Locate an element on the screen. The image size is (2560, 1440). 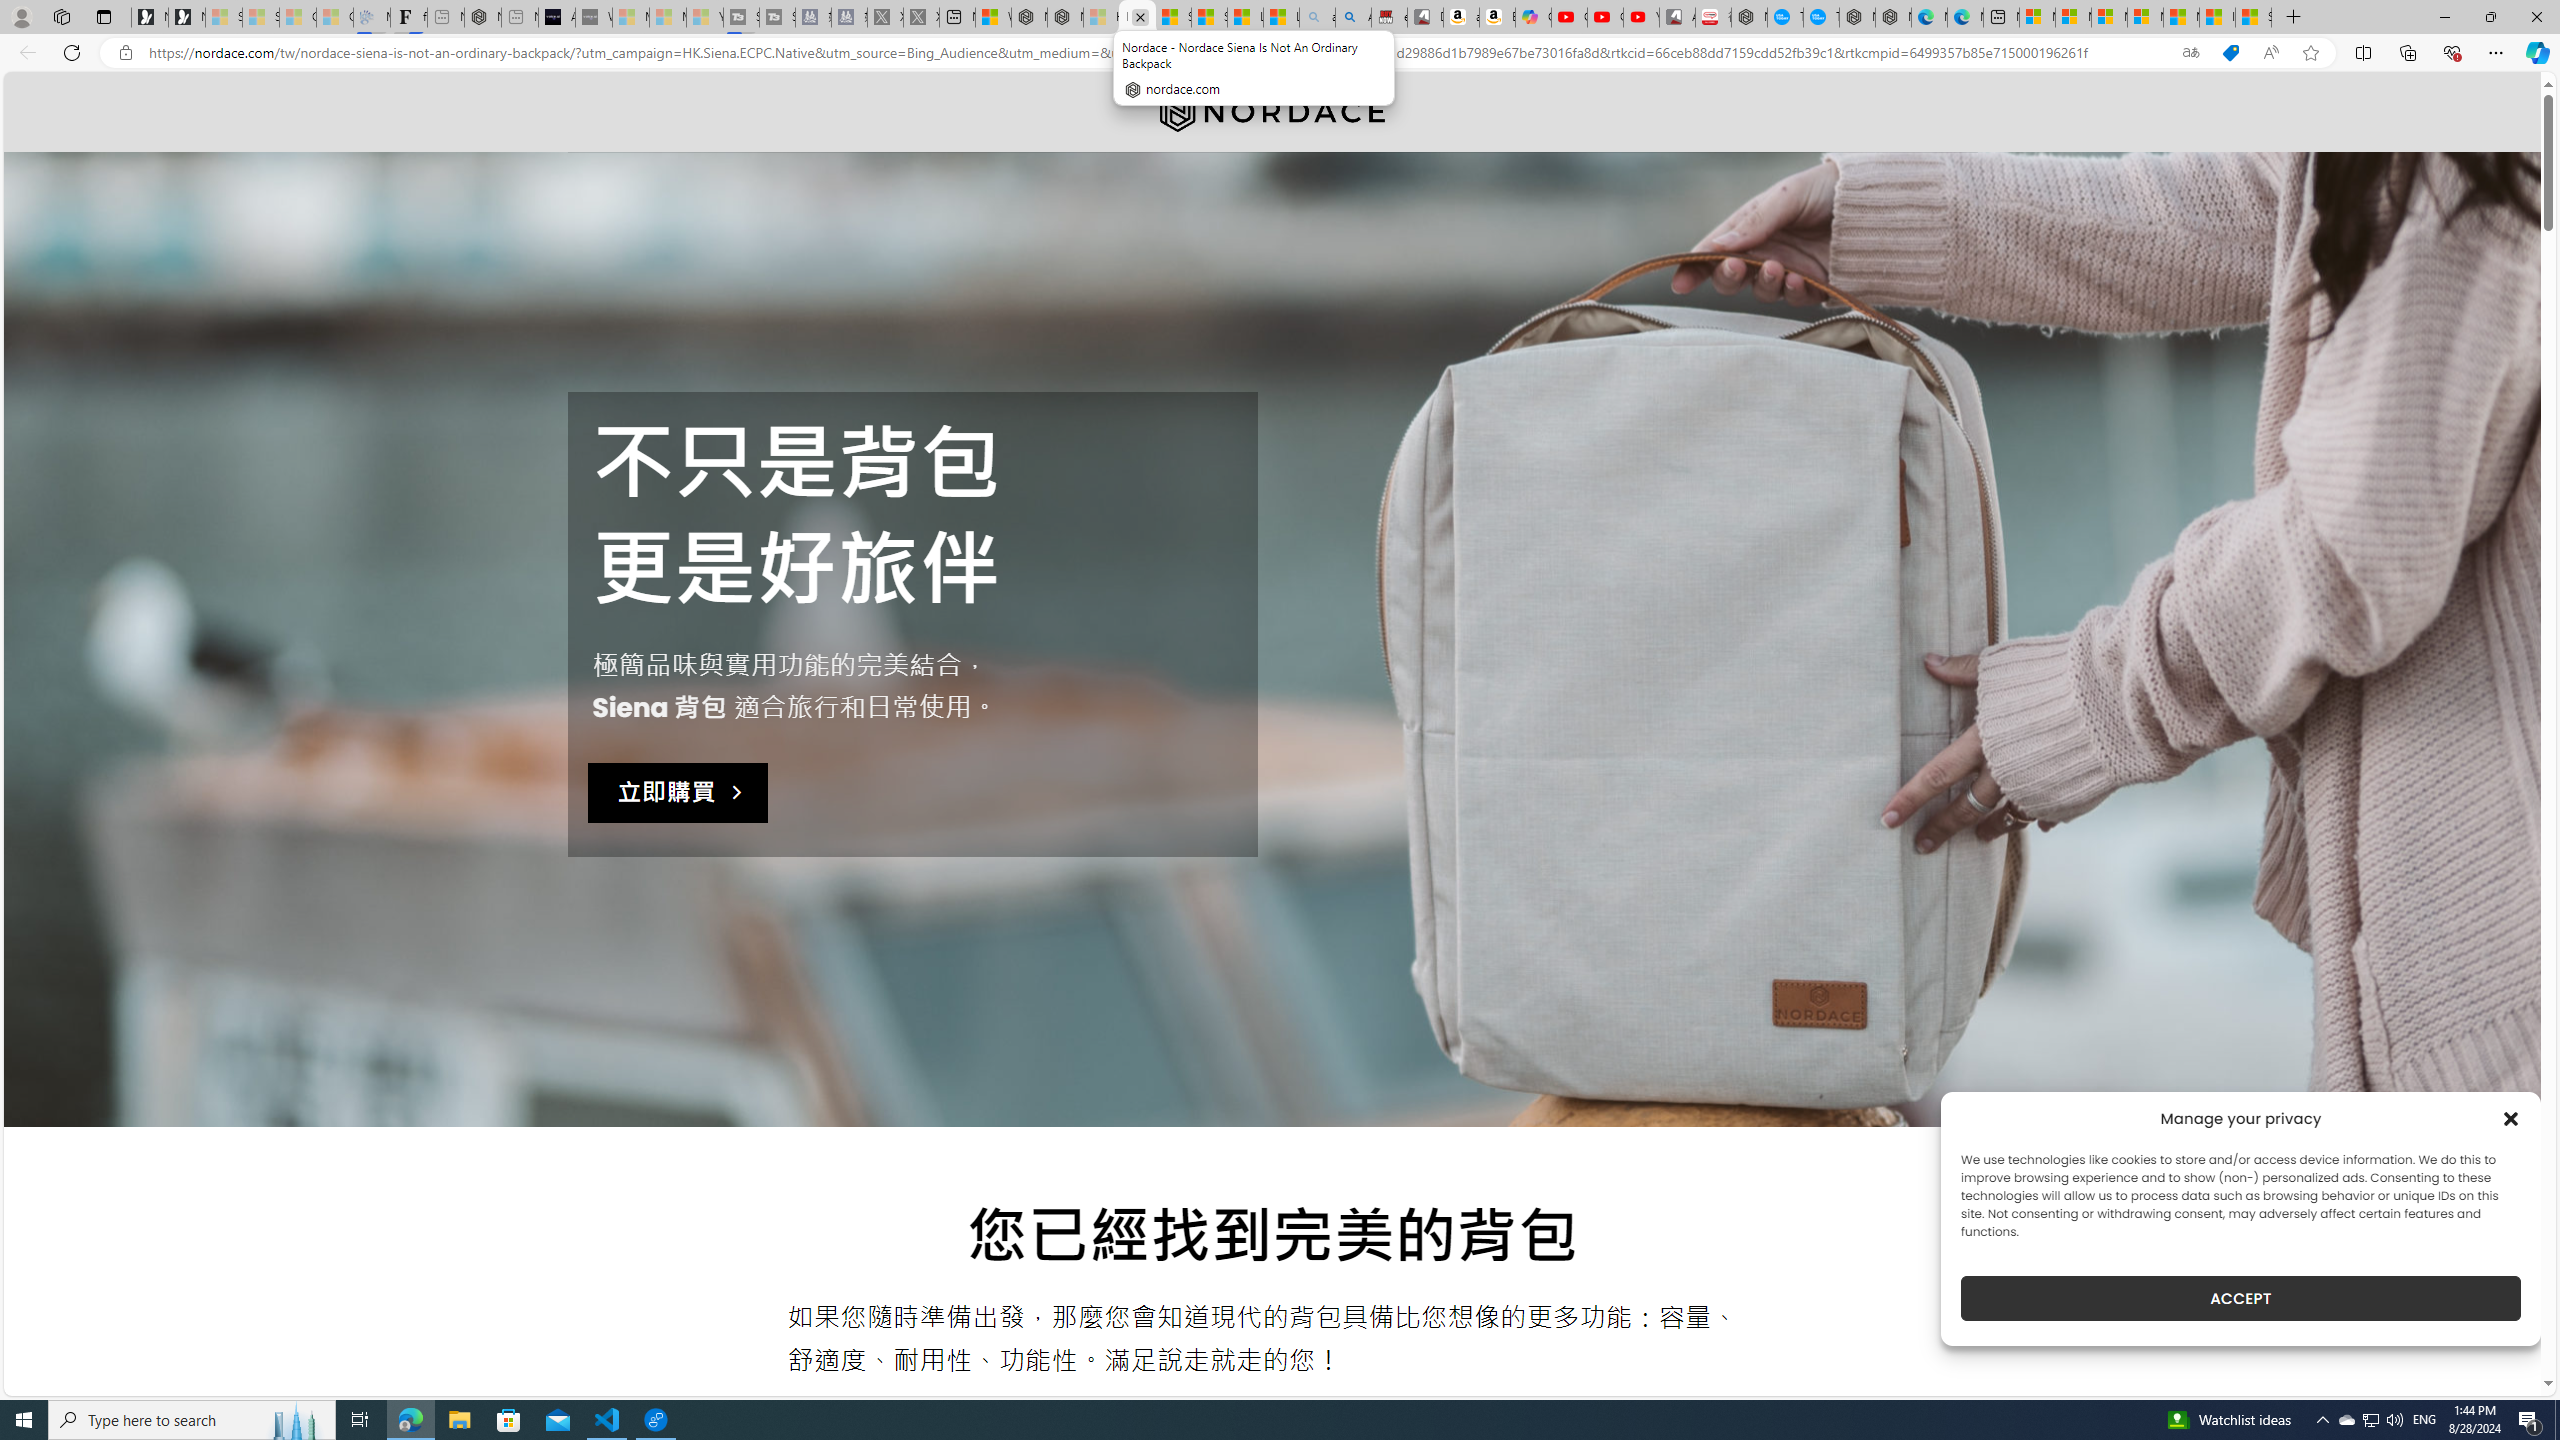
Show translate options is located at coordinates (2190, 53).